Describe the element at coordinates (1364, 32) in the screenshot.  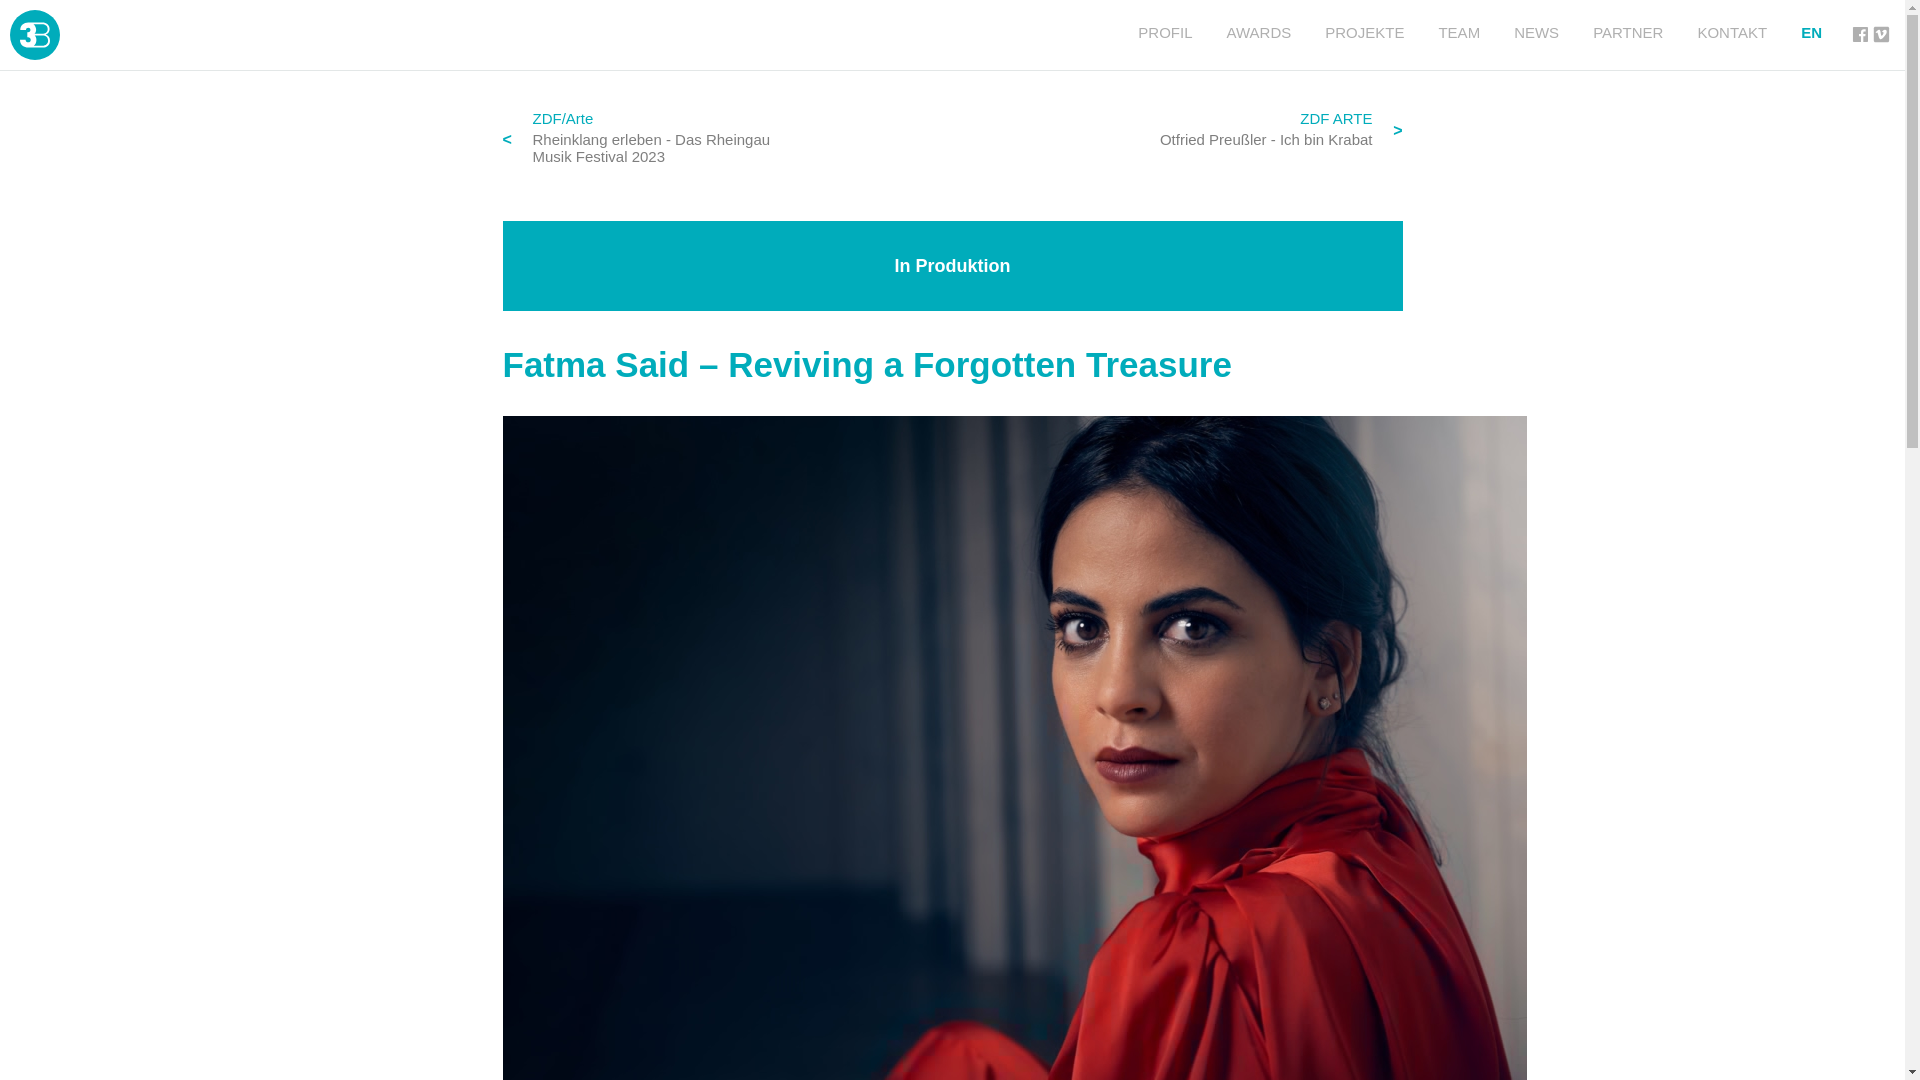
I see `PROJEKTE` at that location.